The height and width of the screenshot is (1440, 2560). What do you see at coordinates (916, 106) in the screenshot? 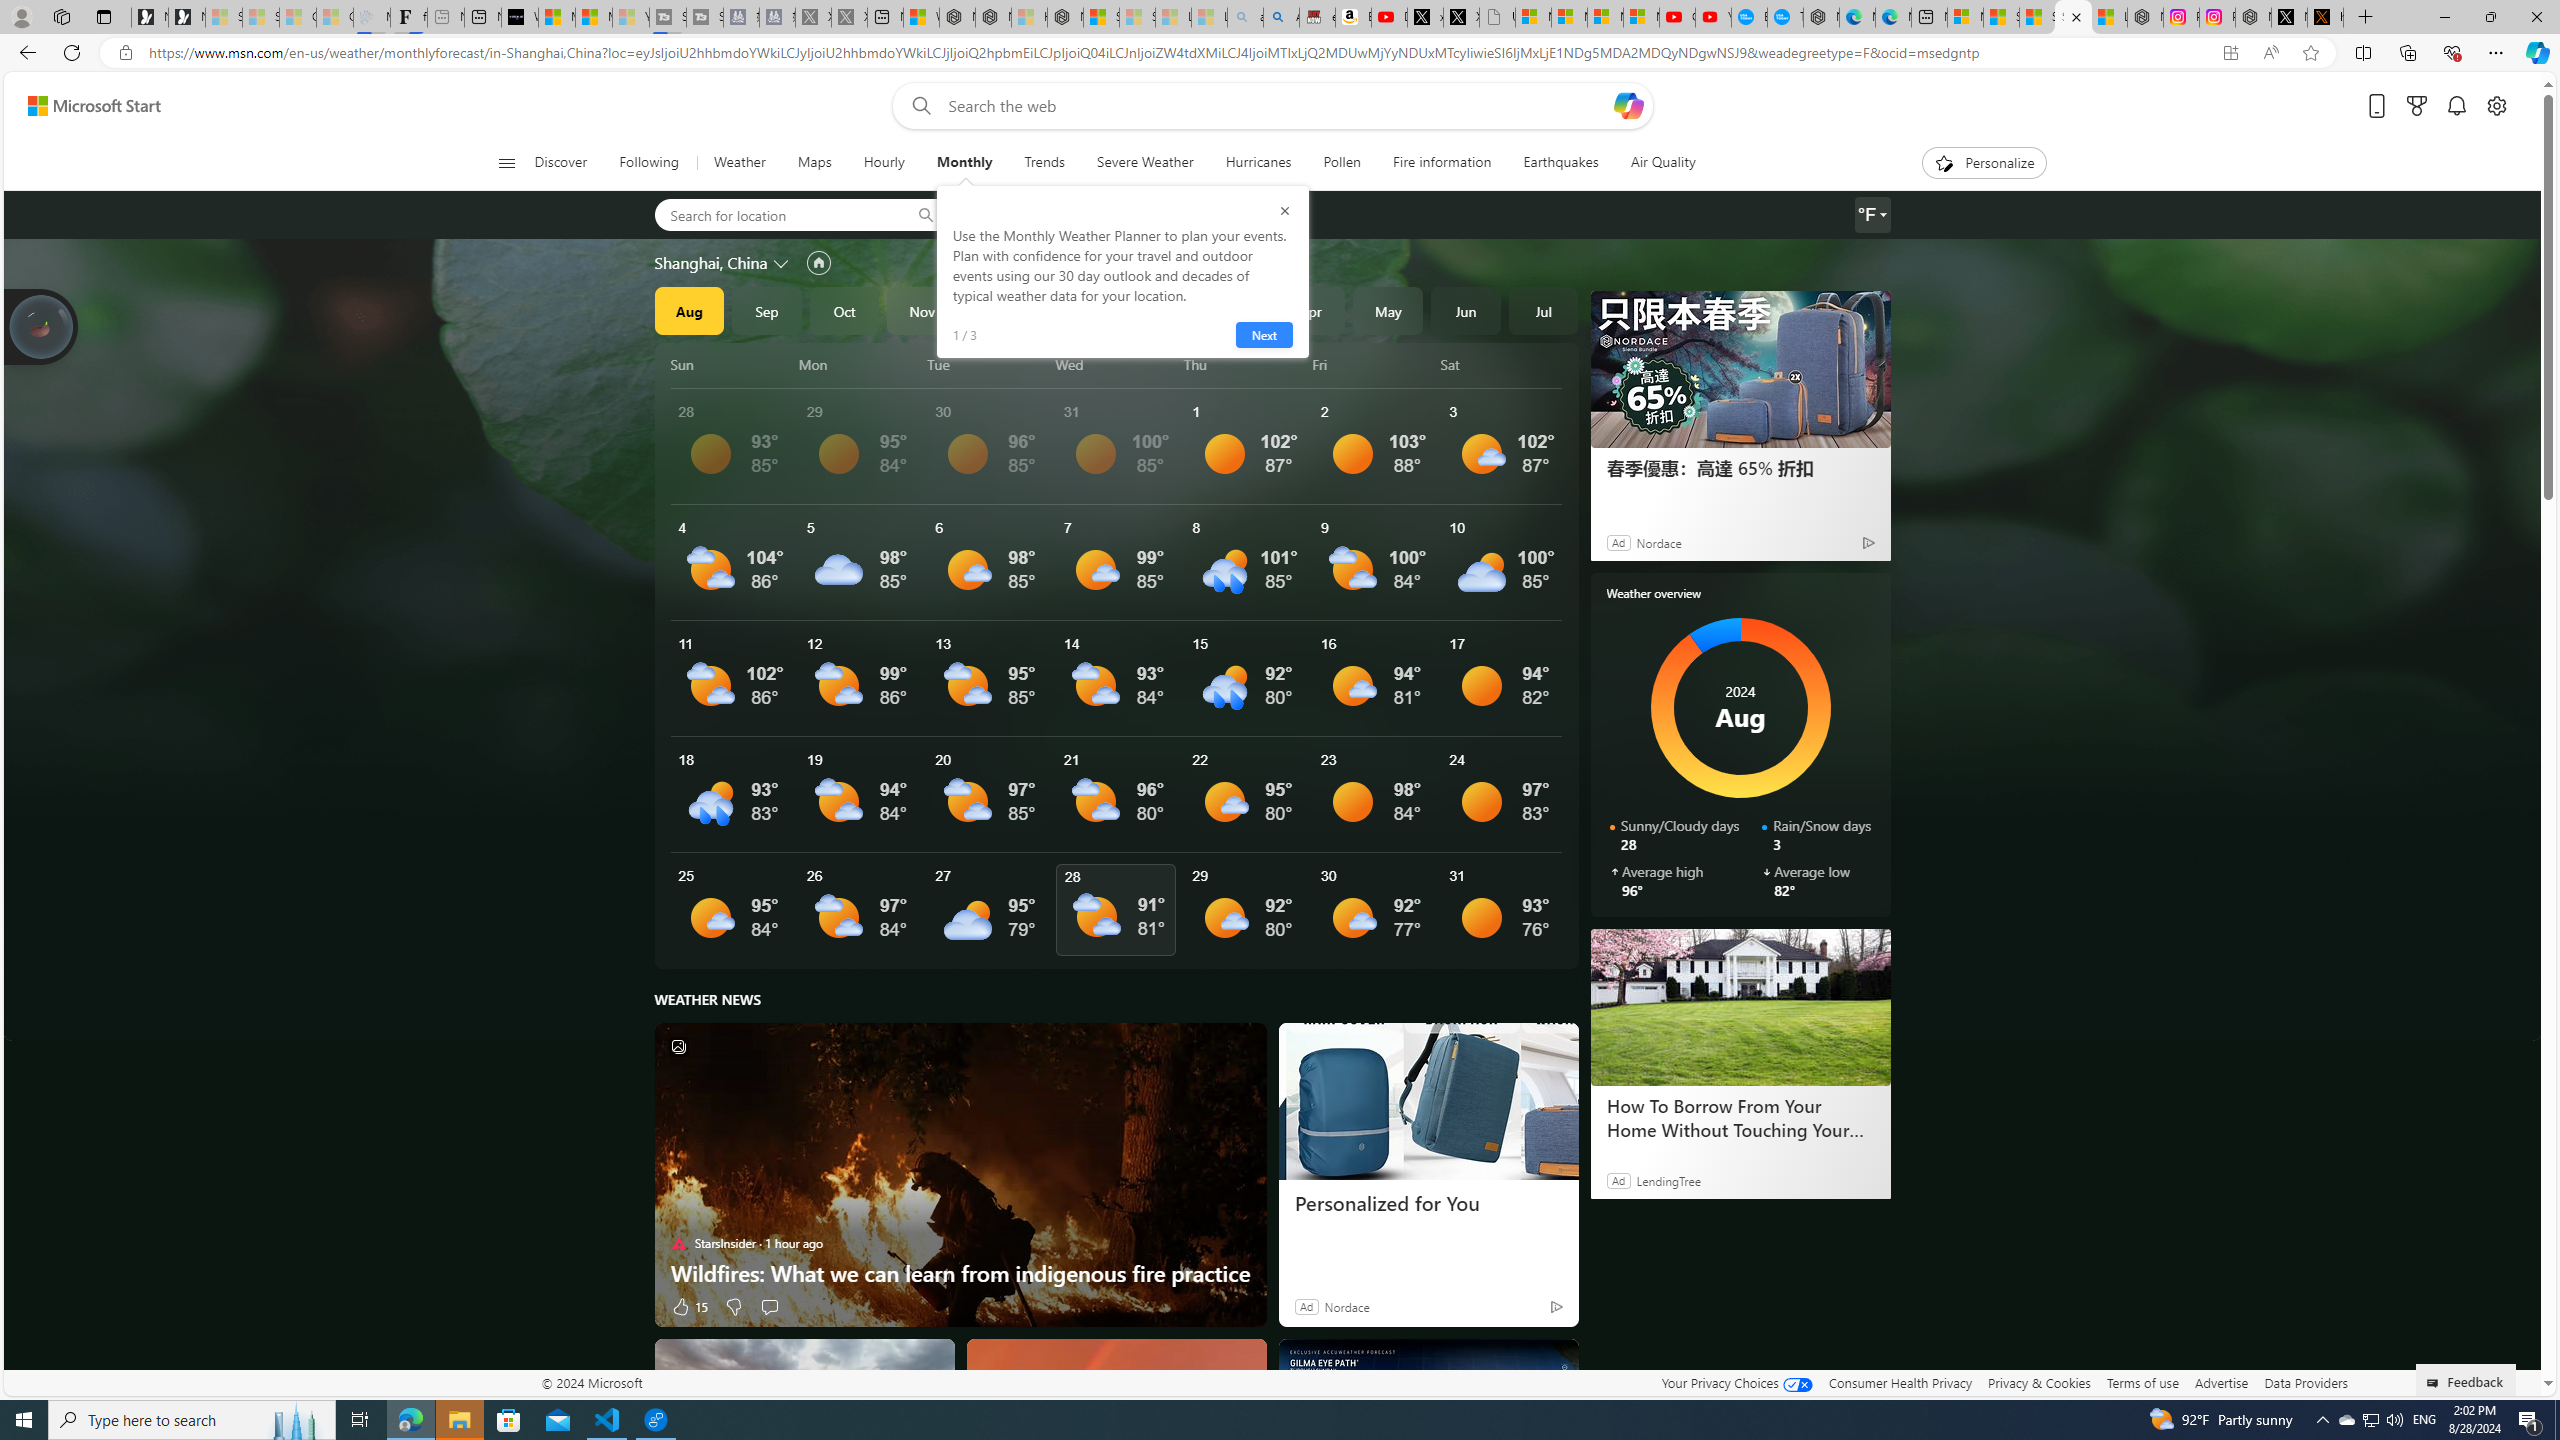
I see `Web search` at bounding box center [916, 106].